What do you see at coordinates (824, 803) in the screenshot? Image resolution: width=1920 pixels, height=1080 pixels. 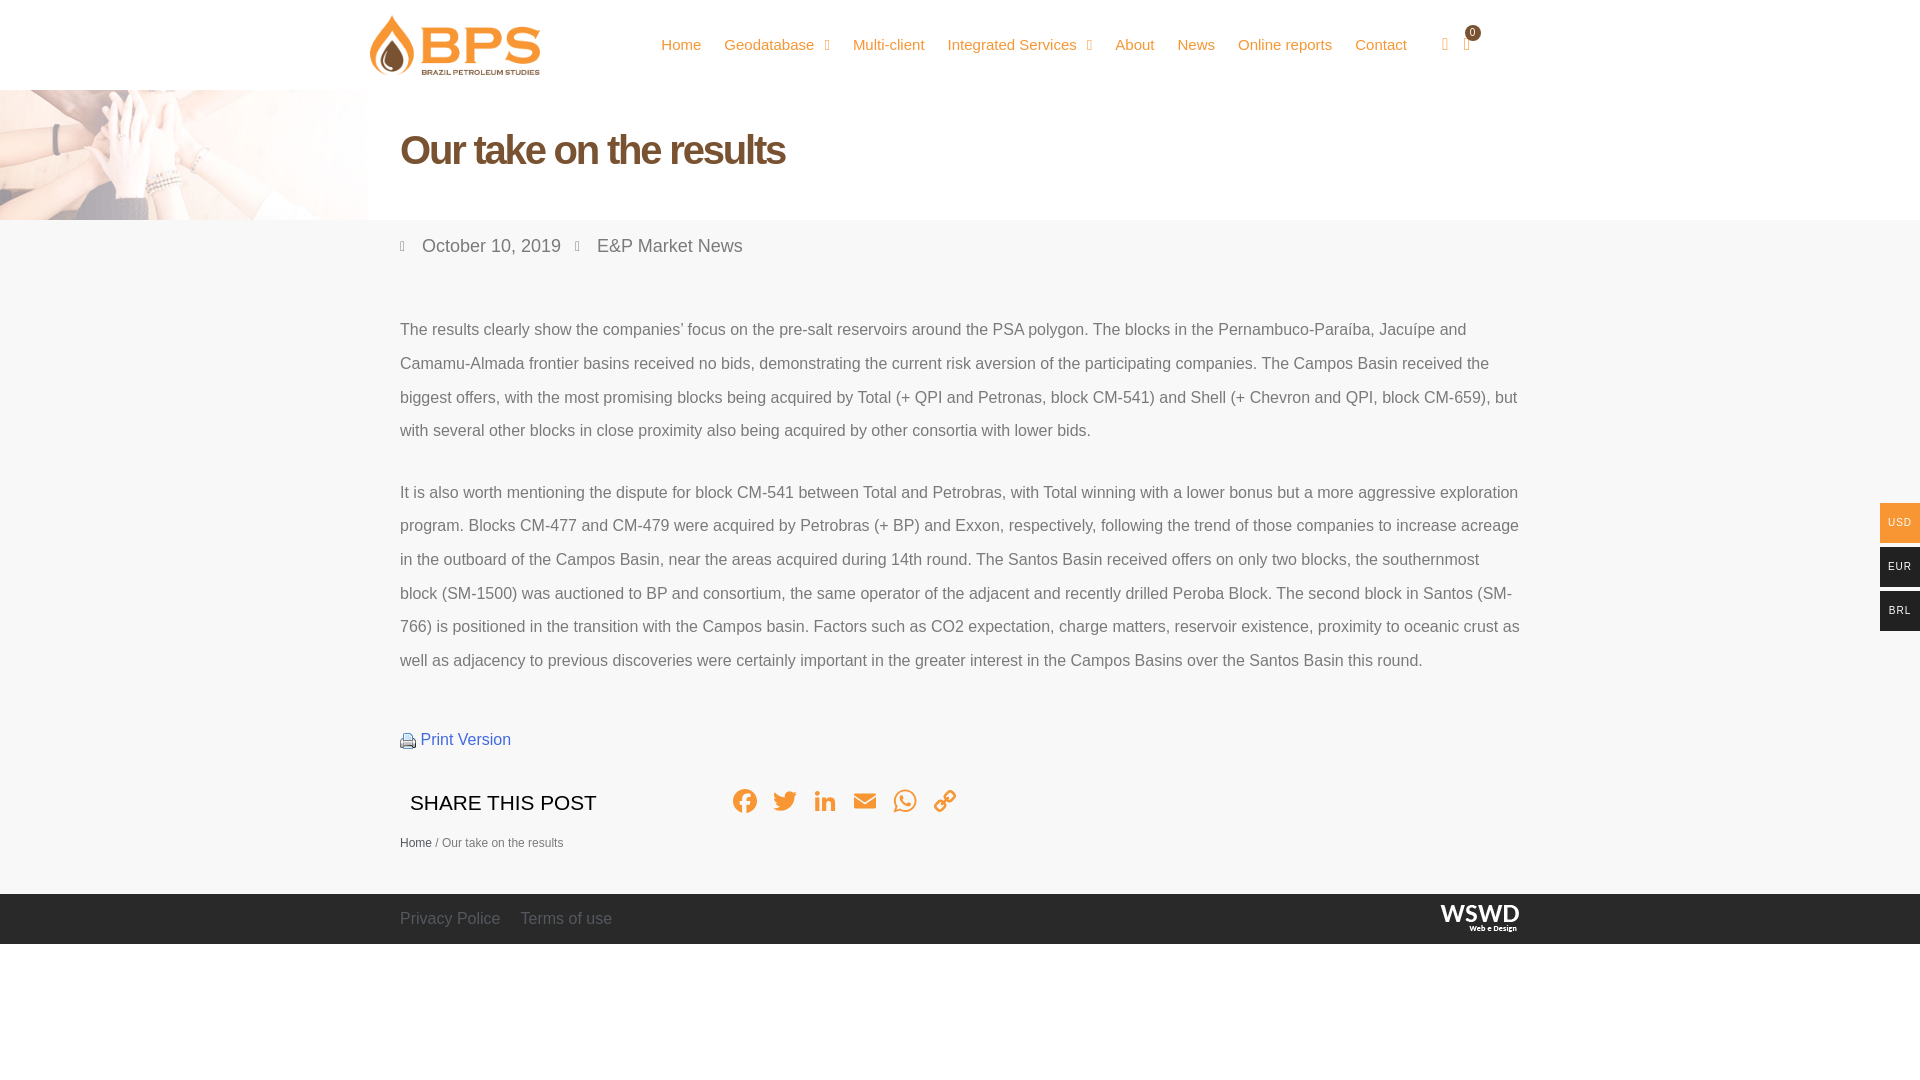 I see `LinkedIn` at bounding box center [824, 803].